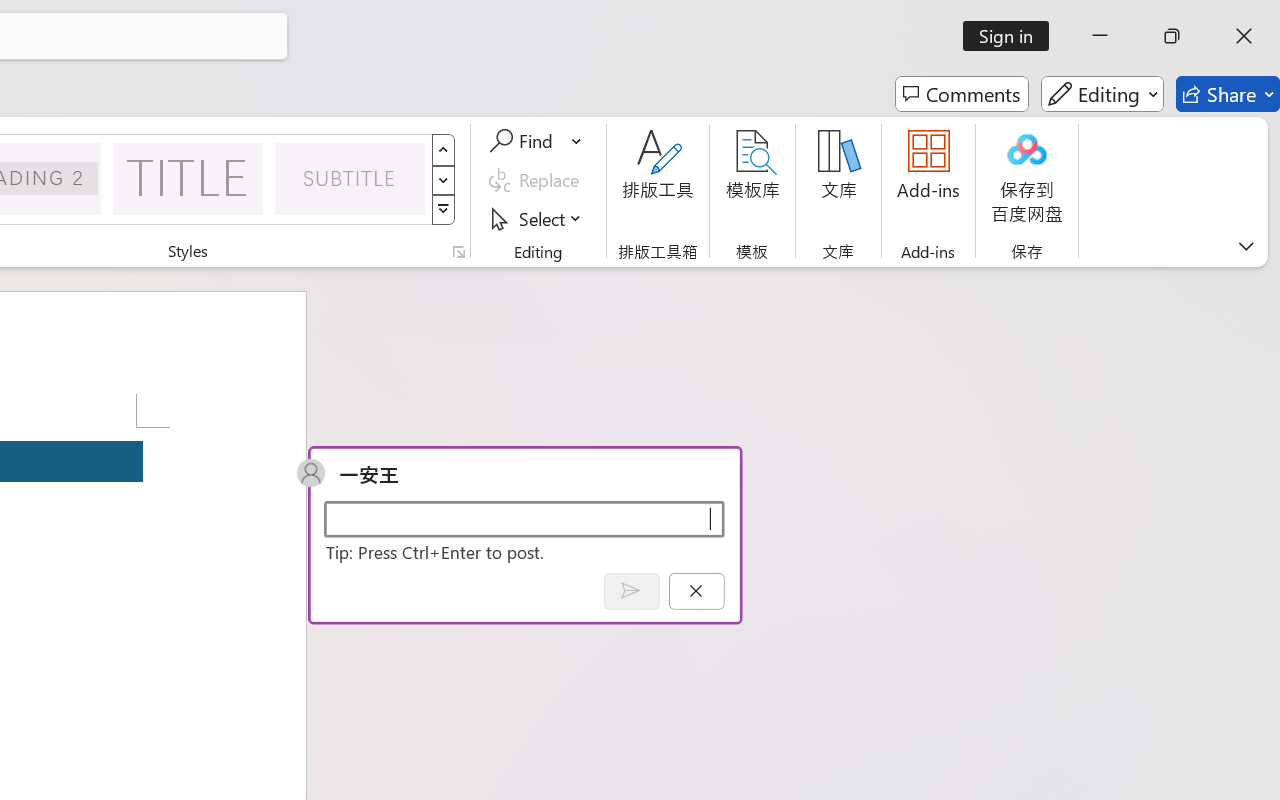 Image resolution: width=1280 pixels, height=800 pixels. I want to click on Title, so click(188, 178).